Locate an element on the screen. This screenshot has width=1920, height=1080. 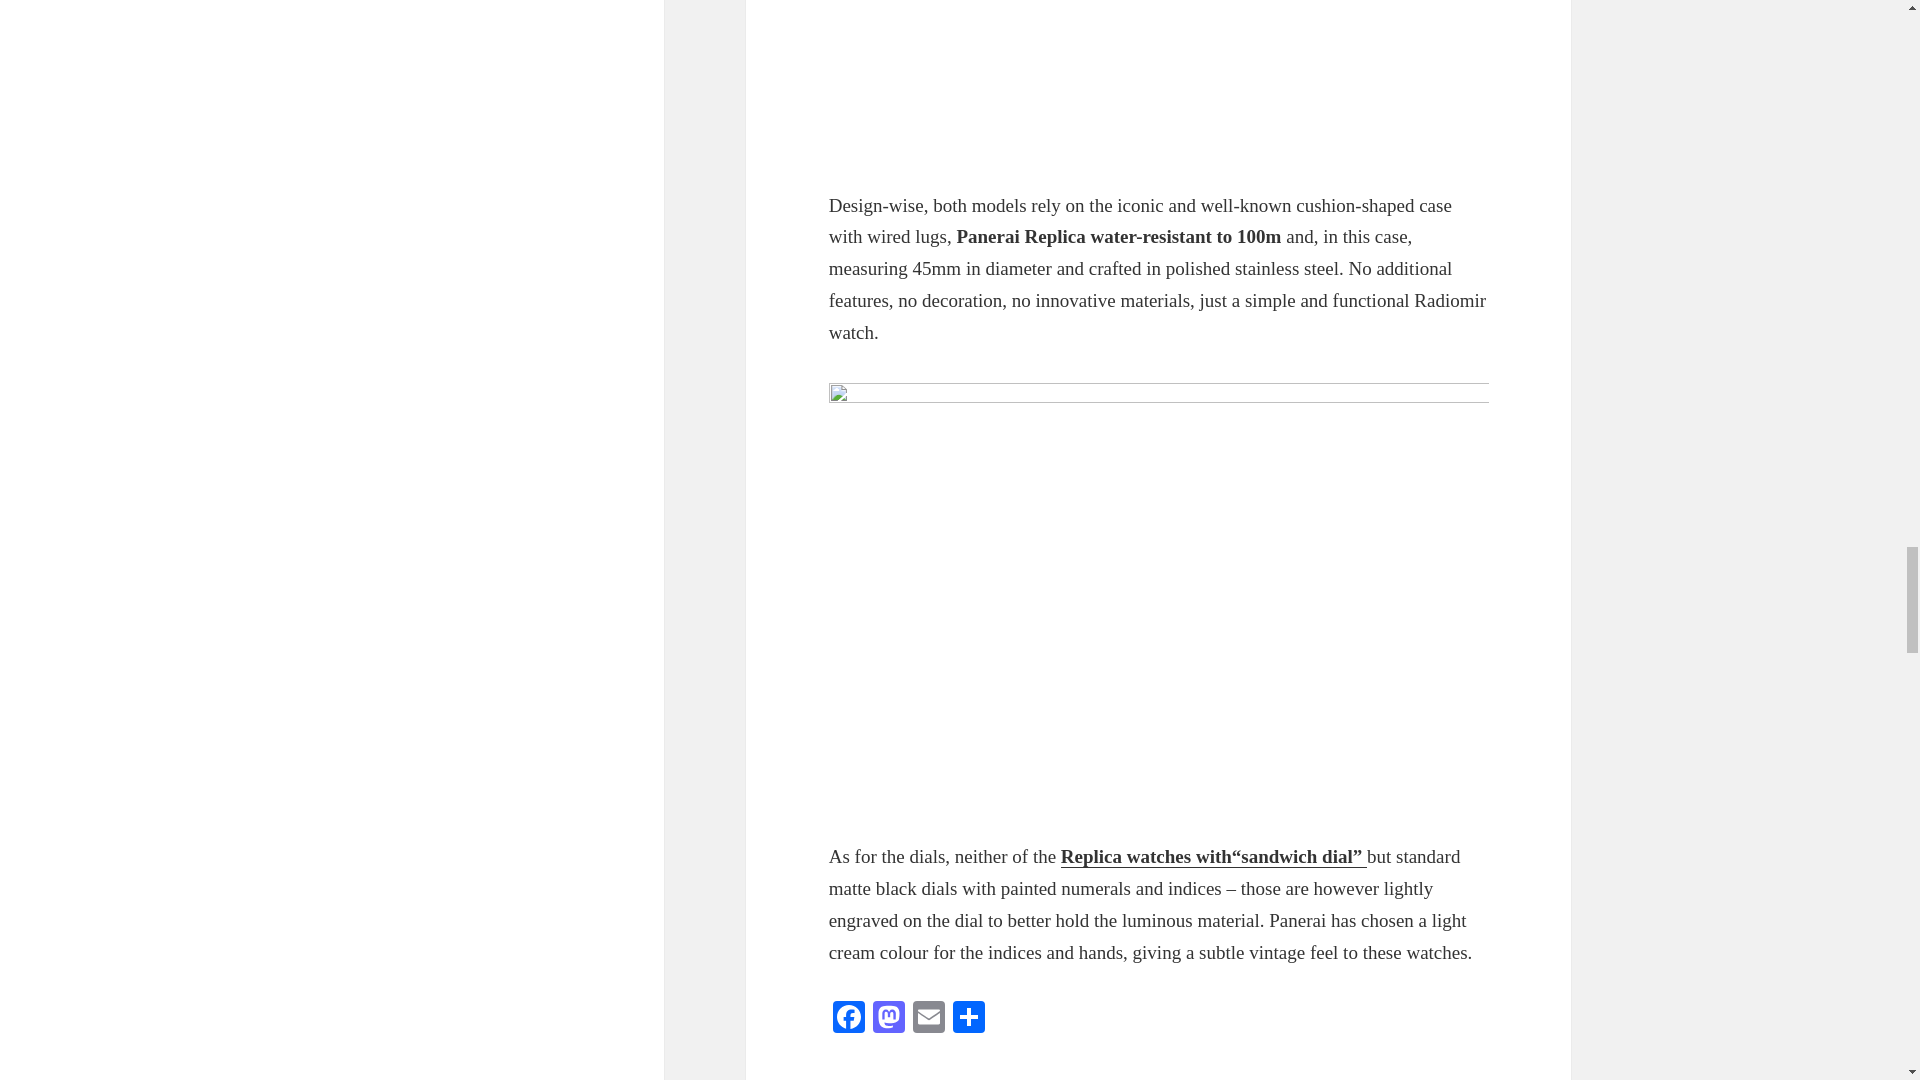
Facebook is located at coordinates (849, 1019).